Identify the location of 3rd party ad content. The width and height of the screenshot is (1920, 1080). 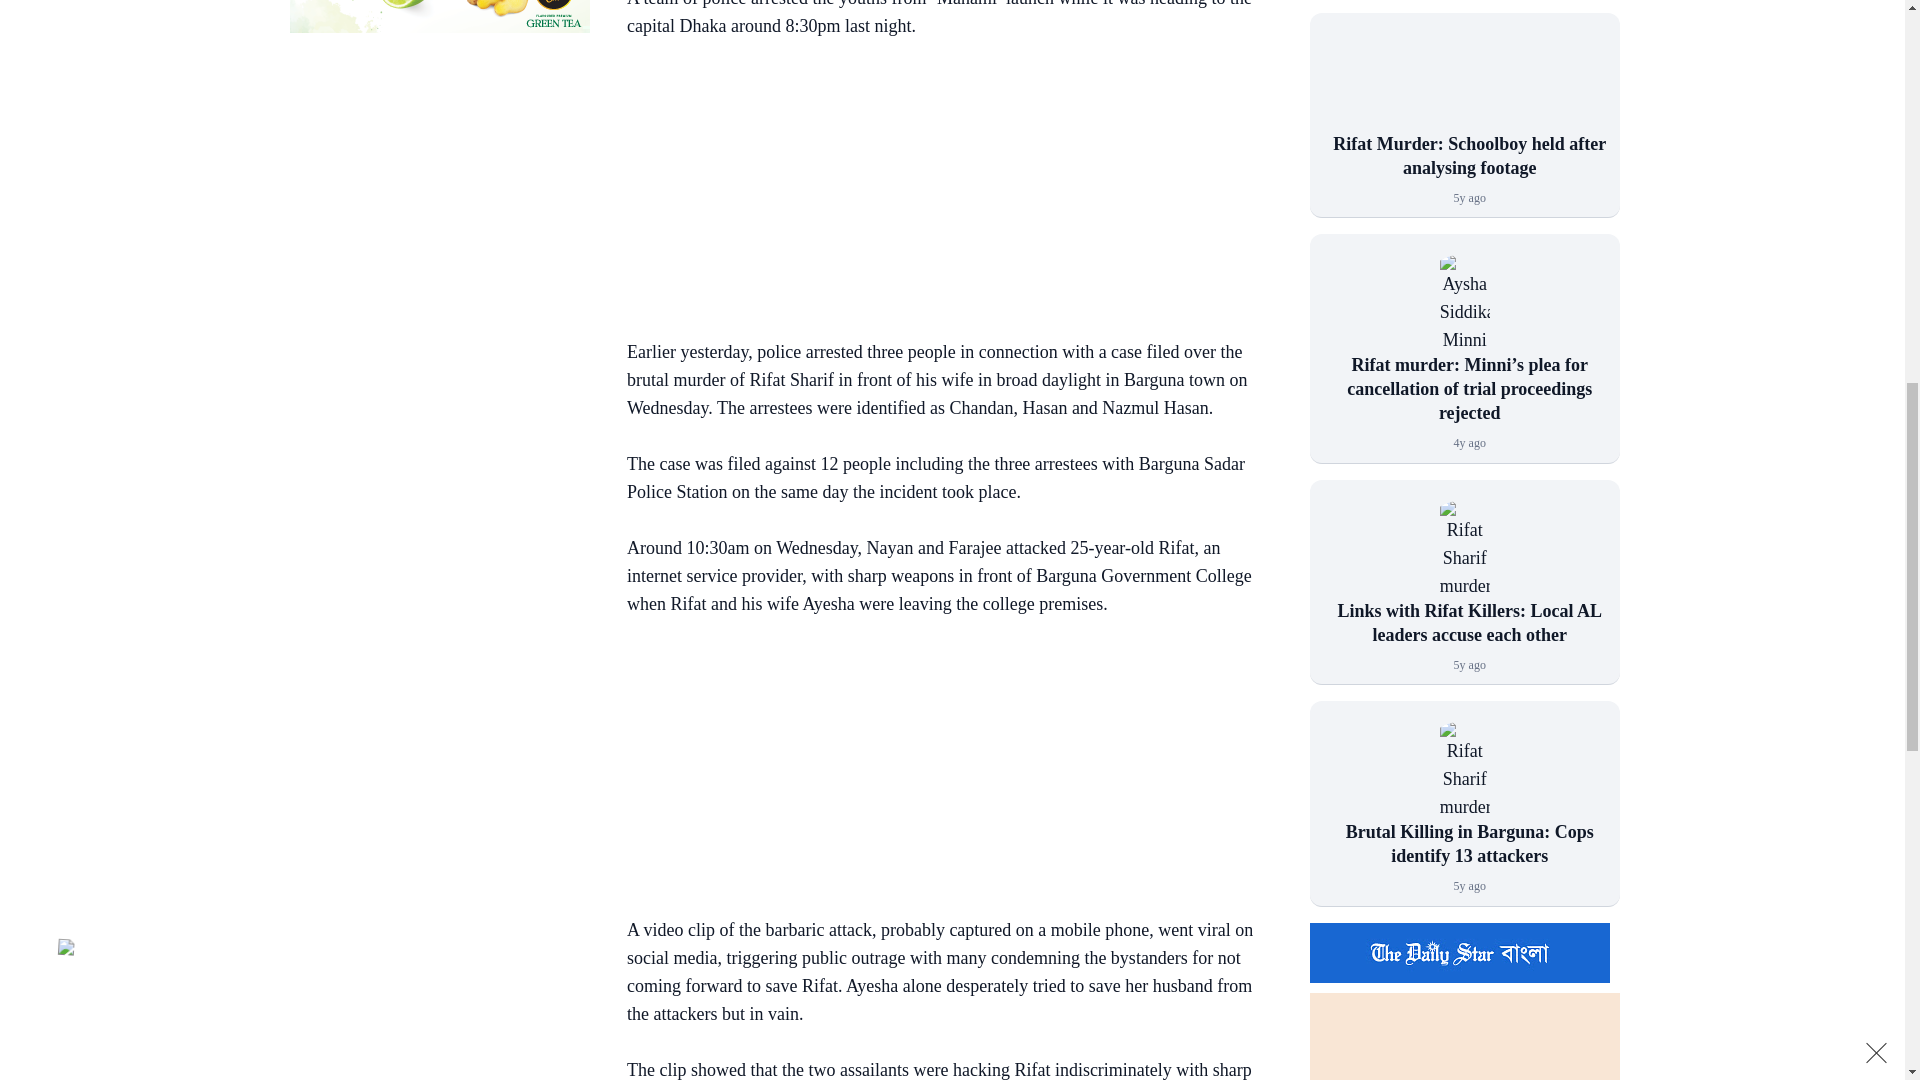
(439, 178).